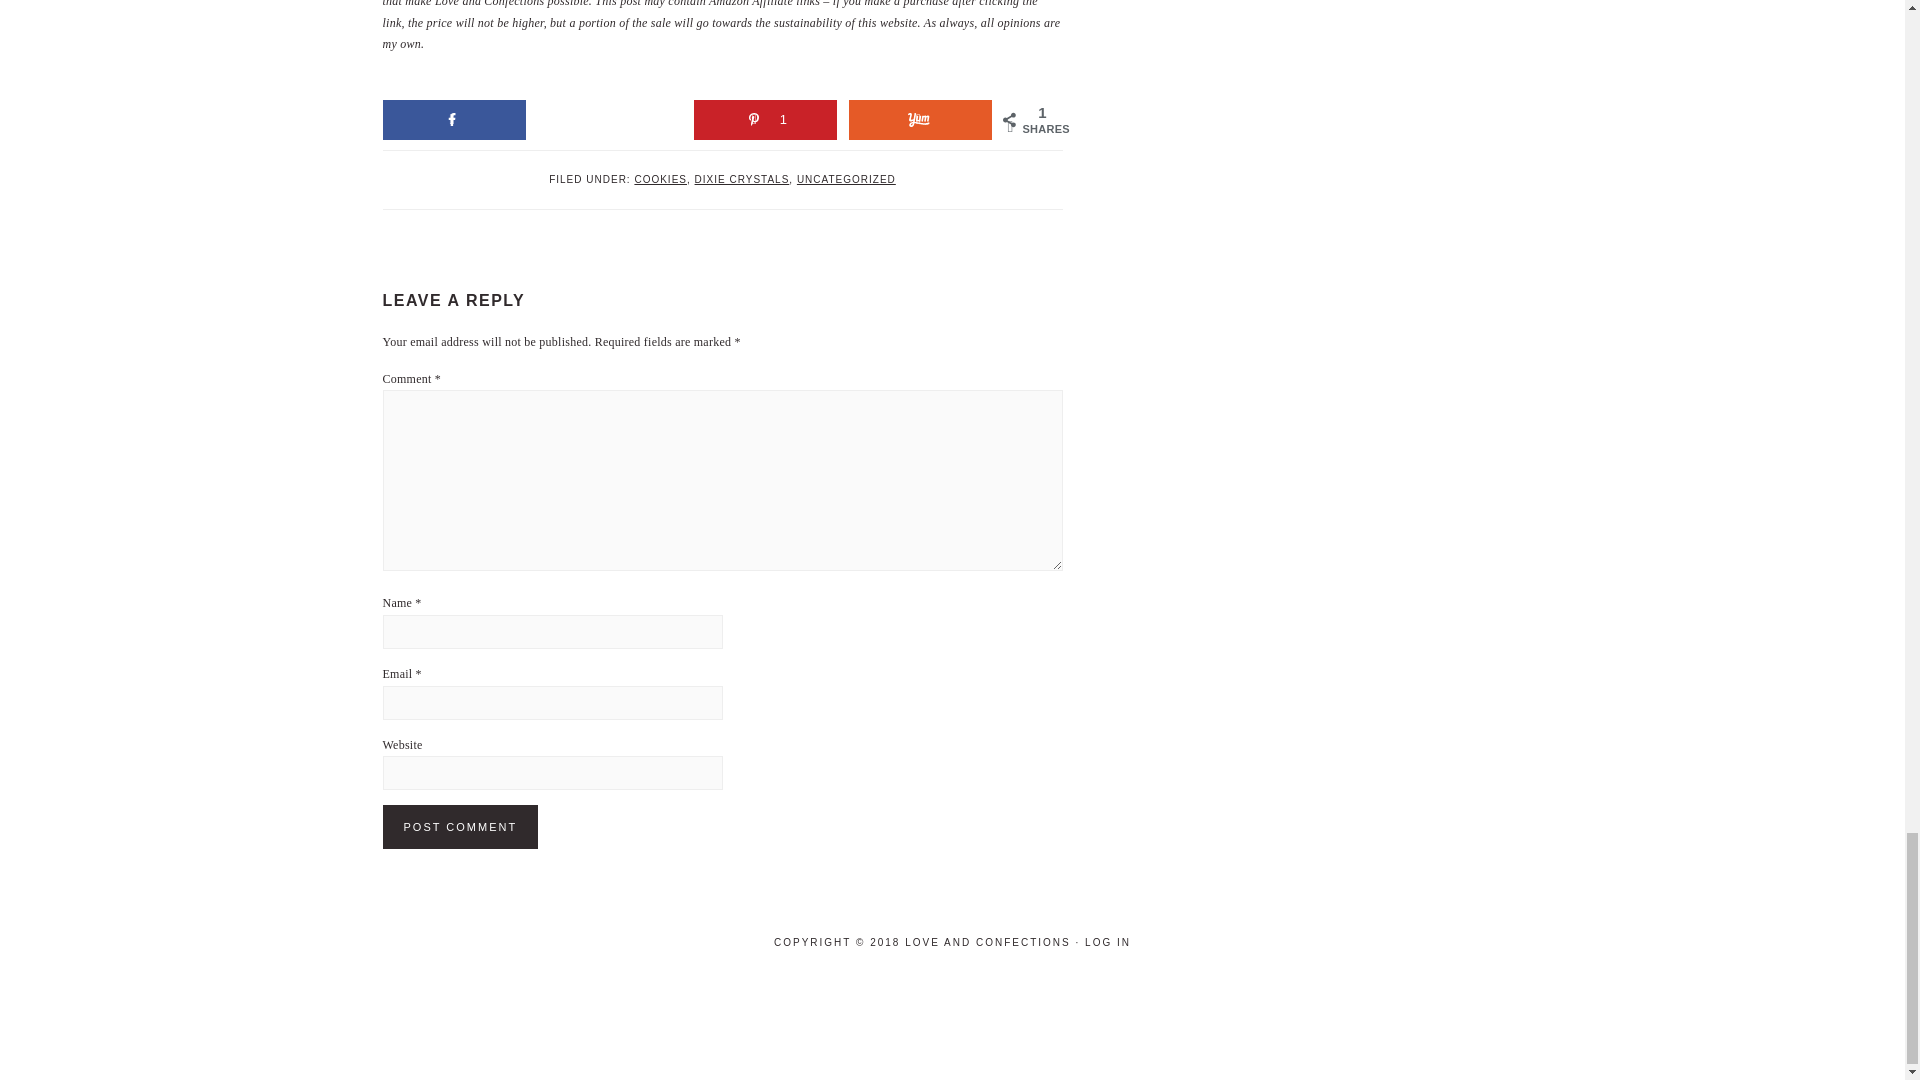 The width and height of the screenshot is (1920, 1080). I want to click on UNCATEGORIZED, so click(846, 178).